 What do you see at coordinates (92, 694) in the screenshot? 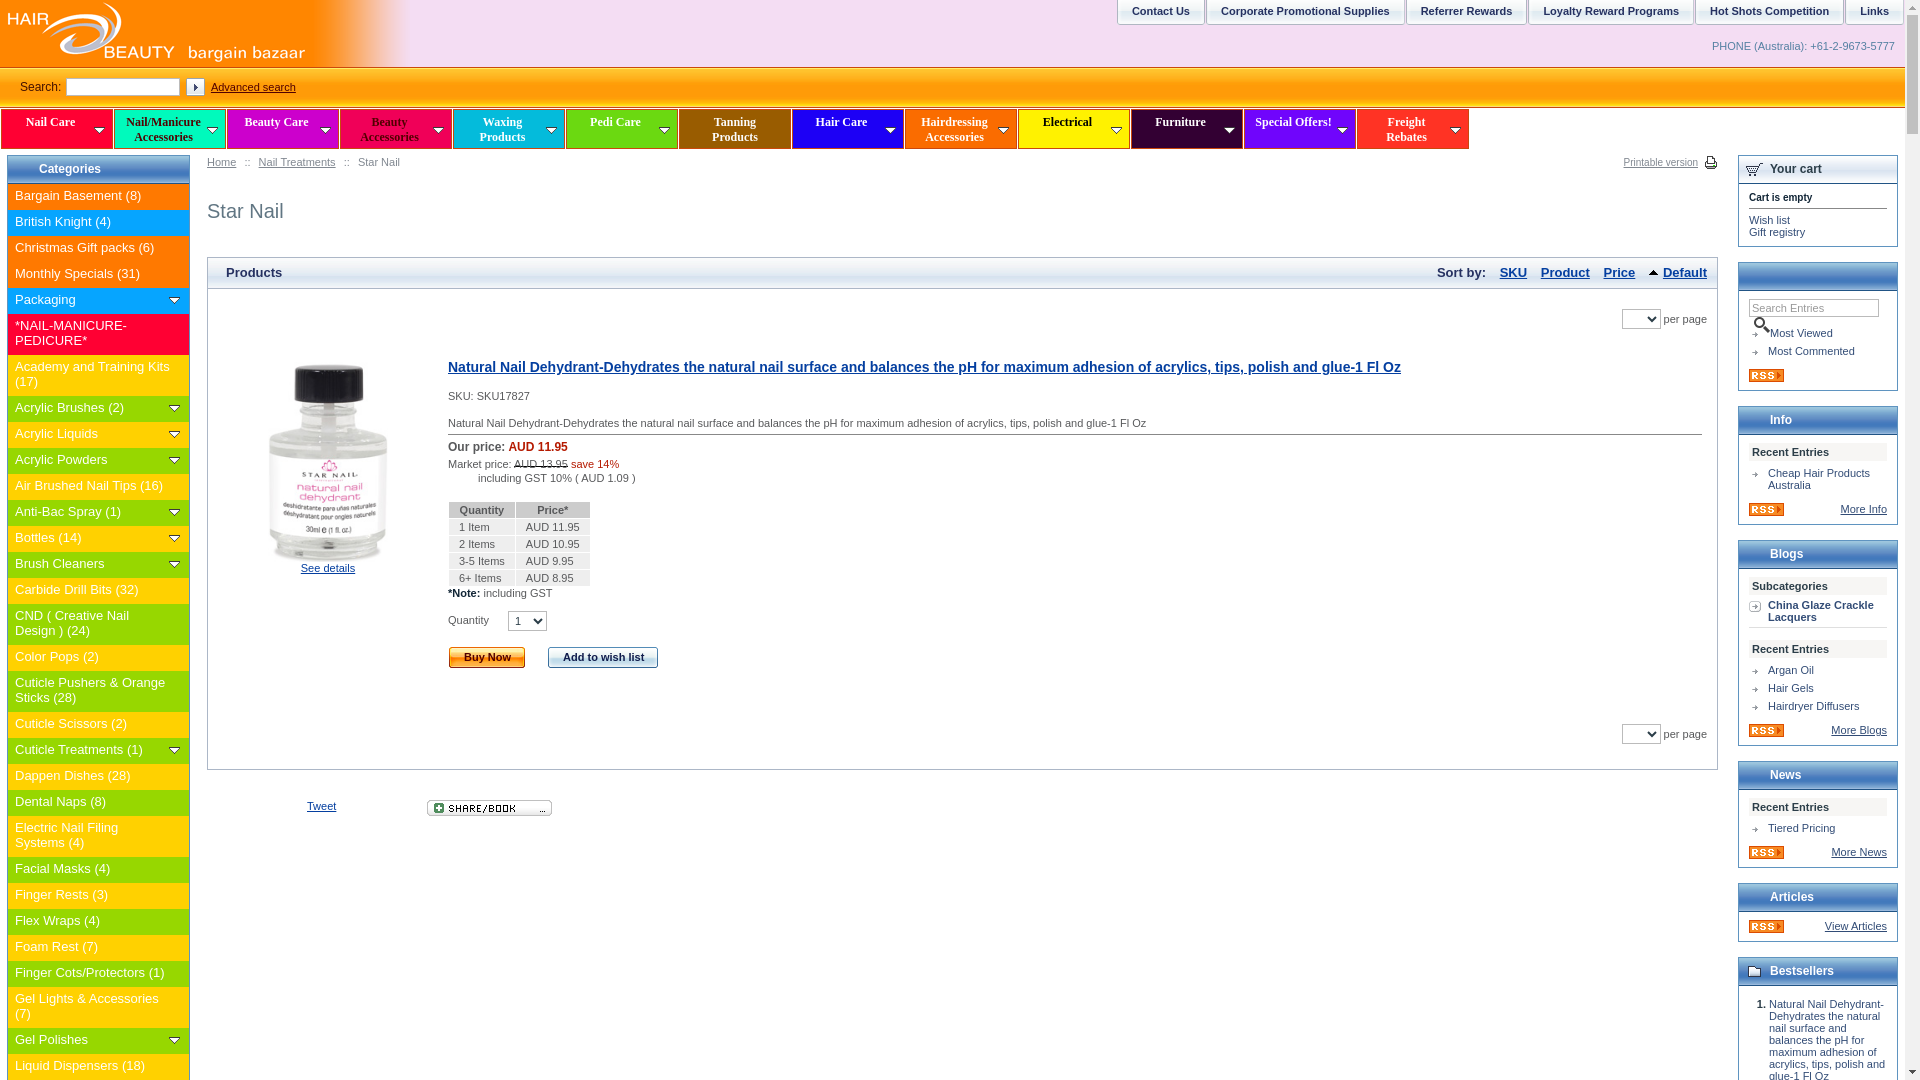
I see `Cuticle Pushers & Orange Sticks (28)` at bounding box center [92, 694].